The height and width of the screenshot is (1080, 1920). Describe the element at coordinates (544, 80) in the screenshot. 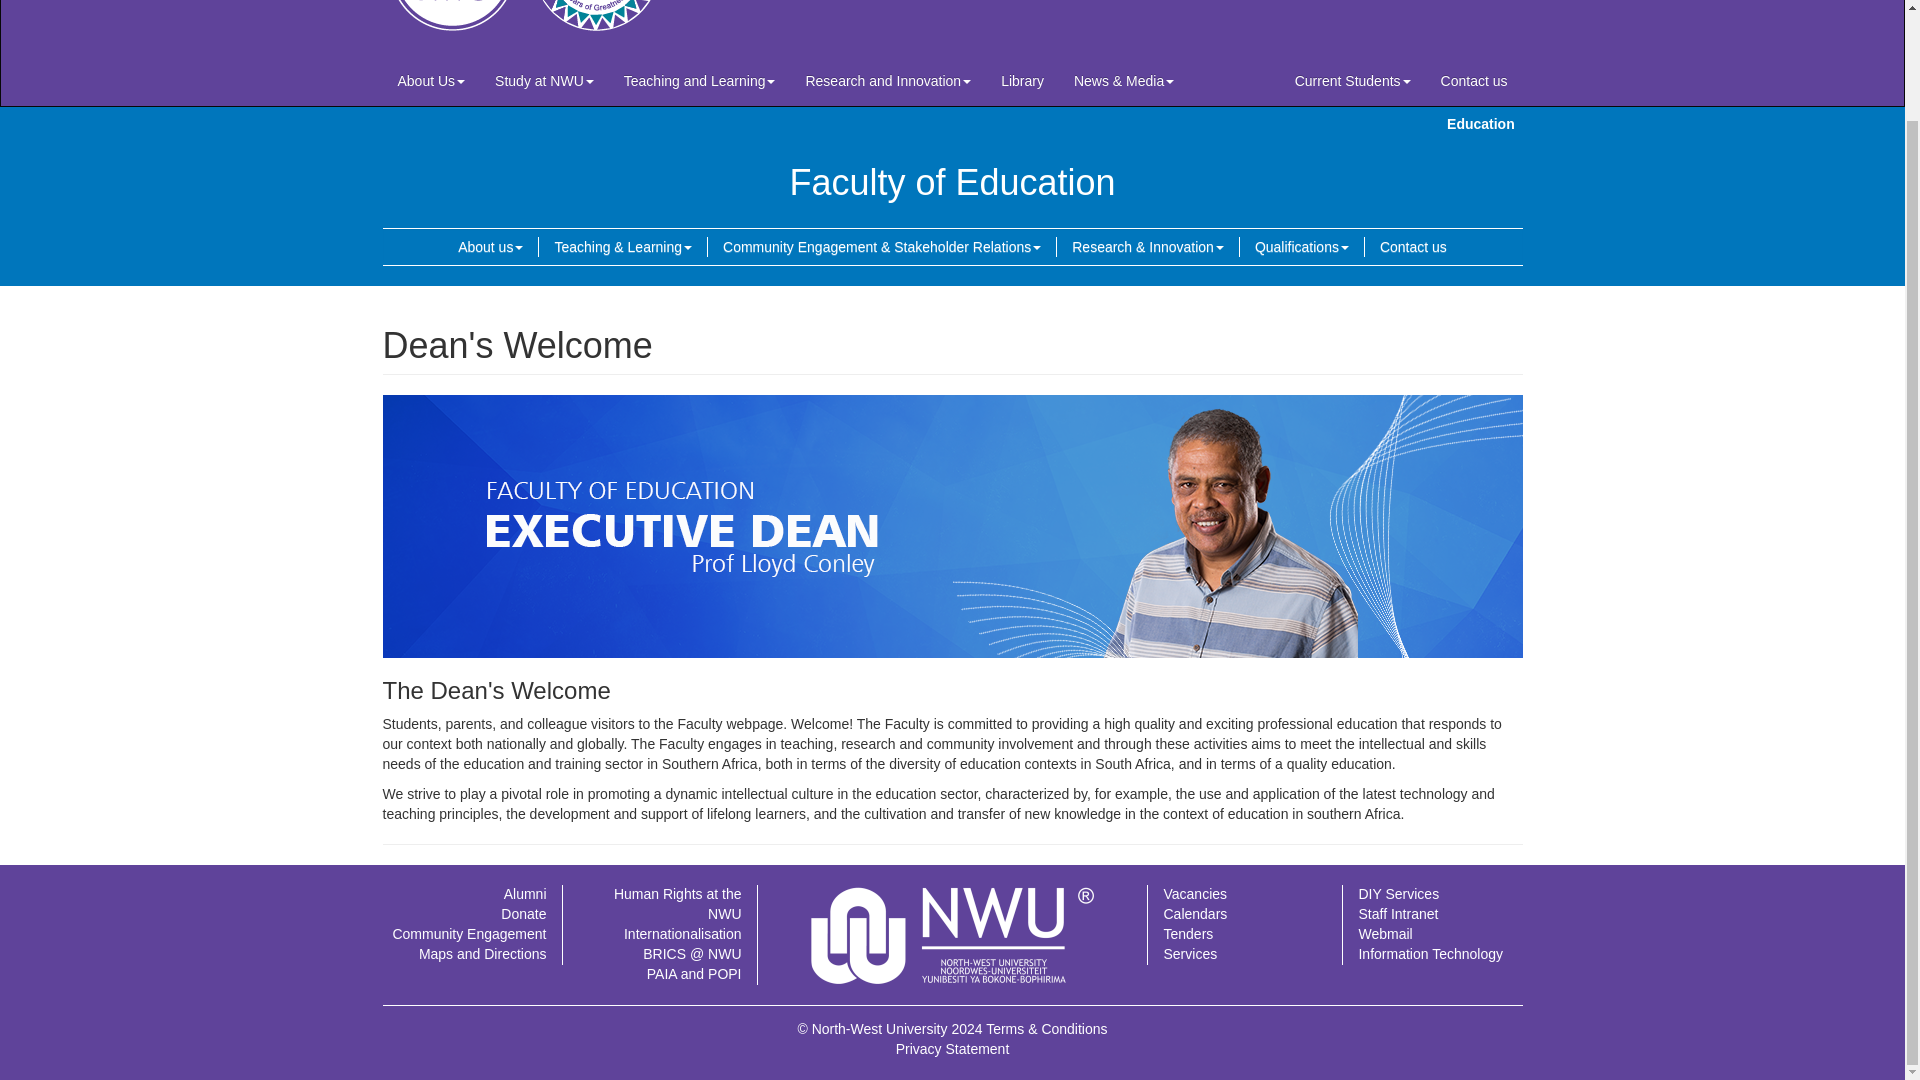

I see `Study at NWU` at that location.